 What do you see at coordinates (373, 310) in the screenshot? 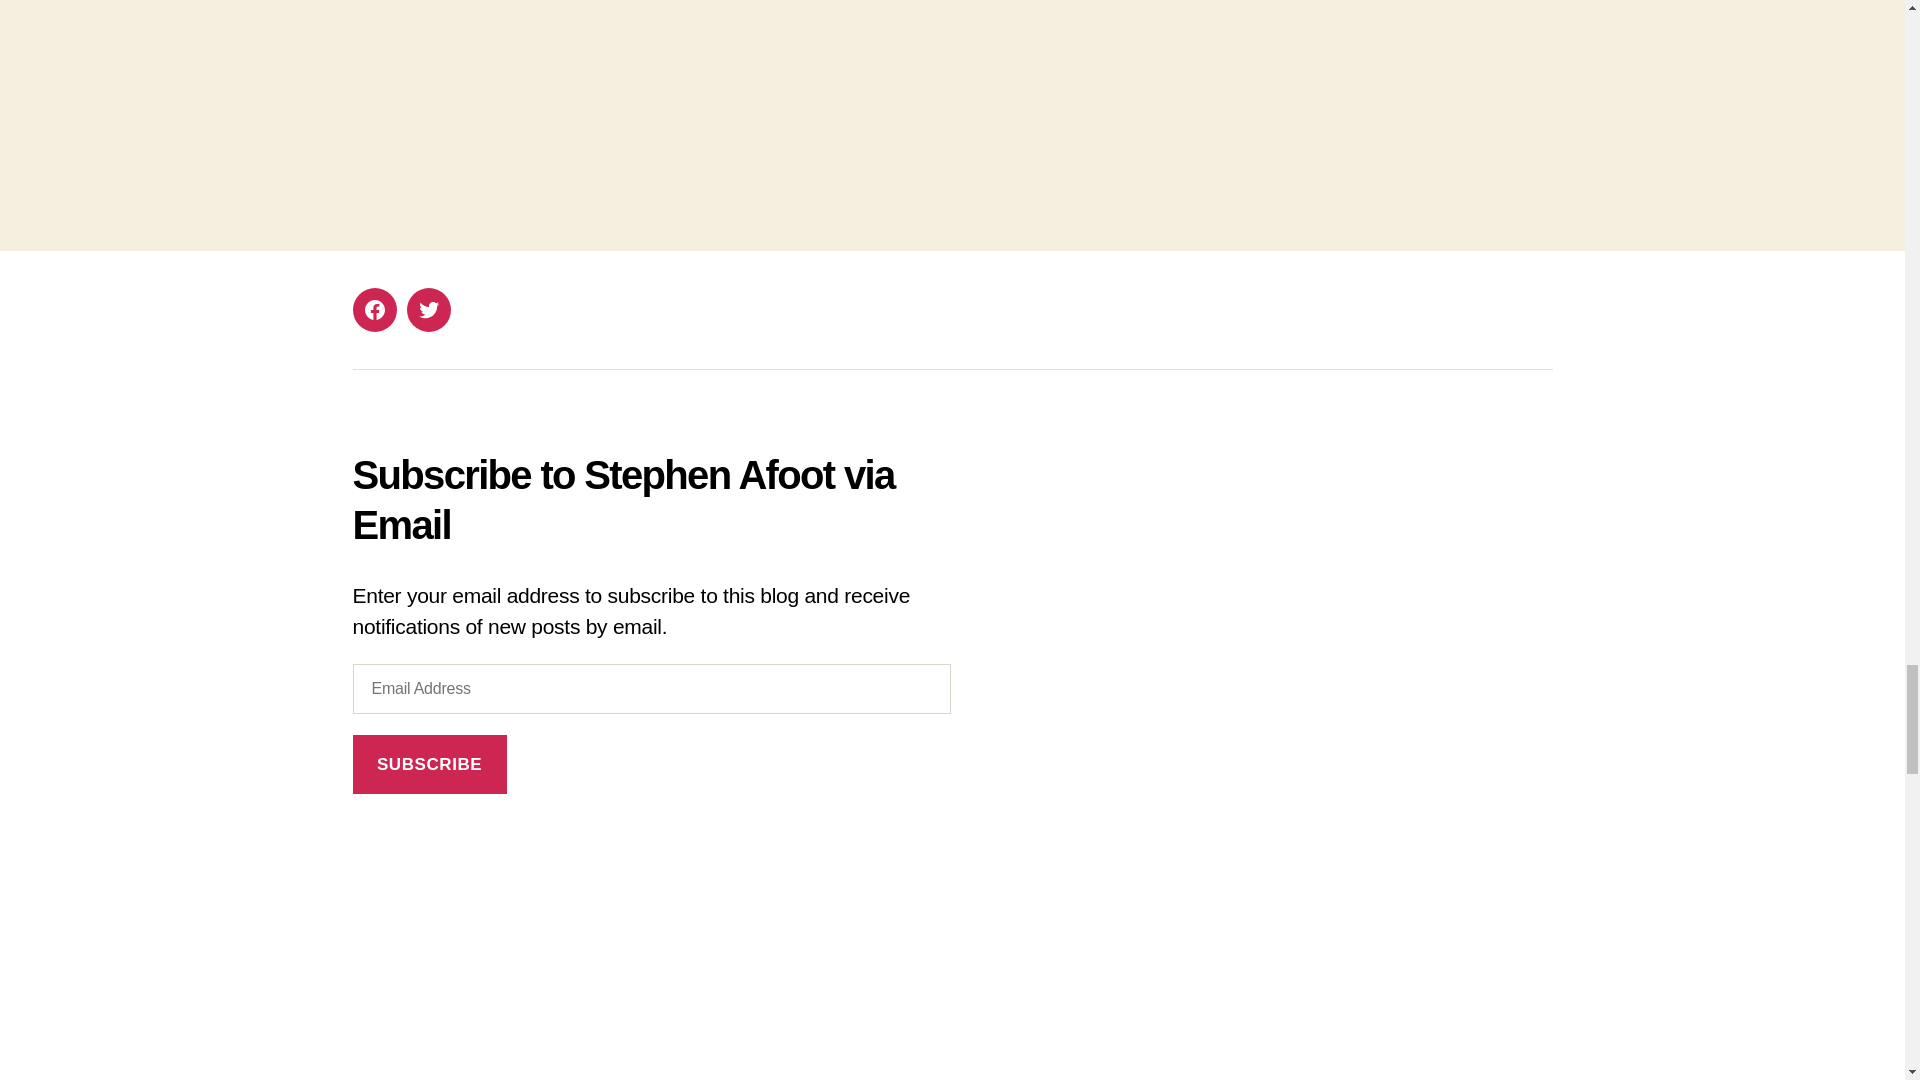
I see `Facebook` at bounding box center [373, 310].